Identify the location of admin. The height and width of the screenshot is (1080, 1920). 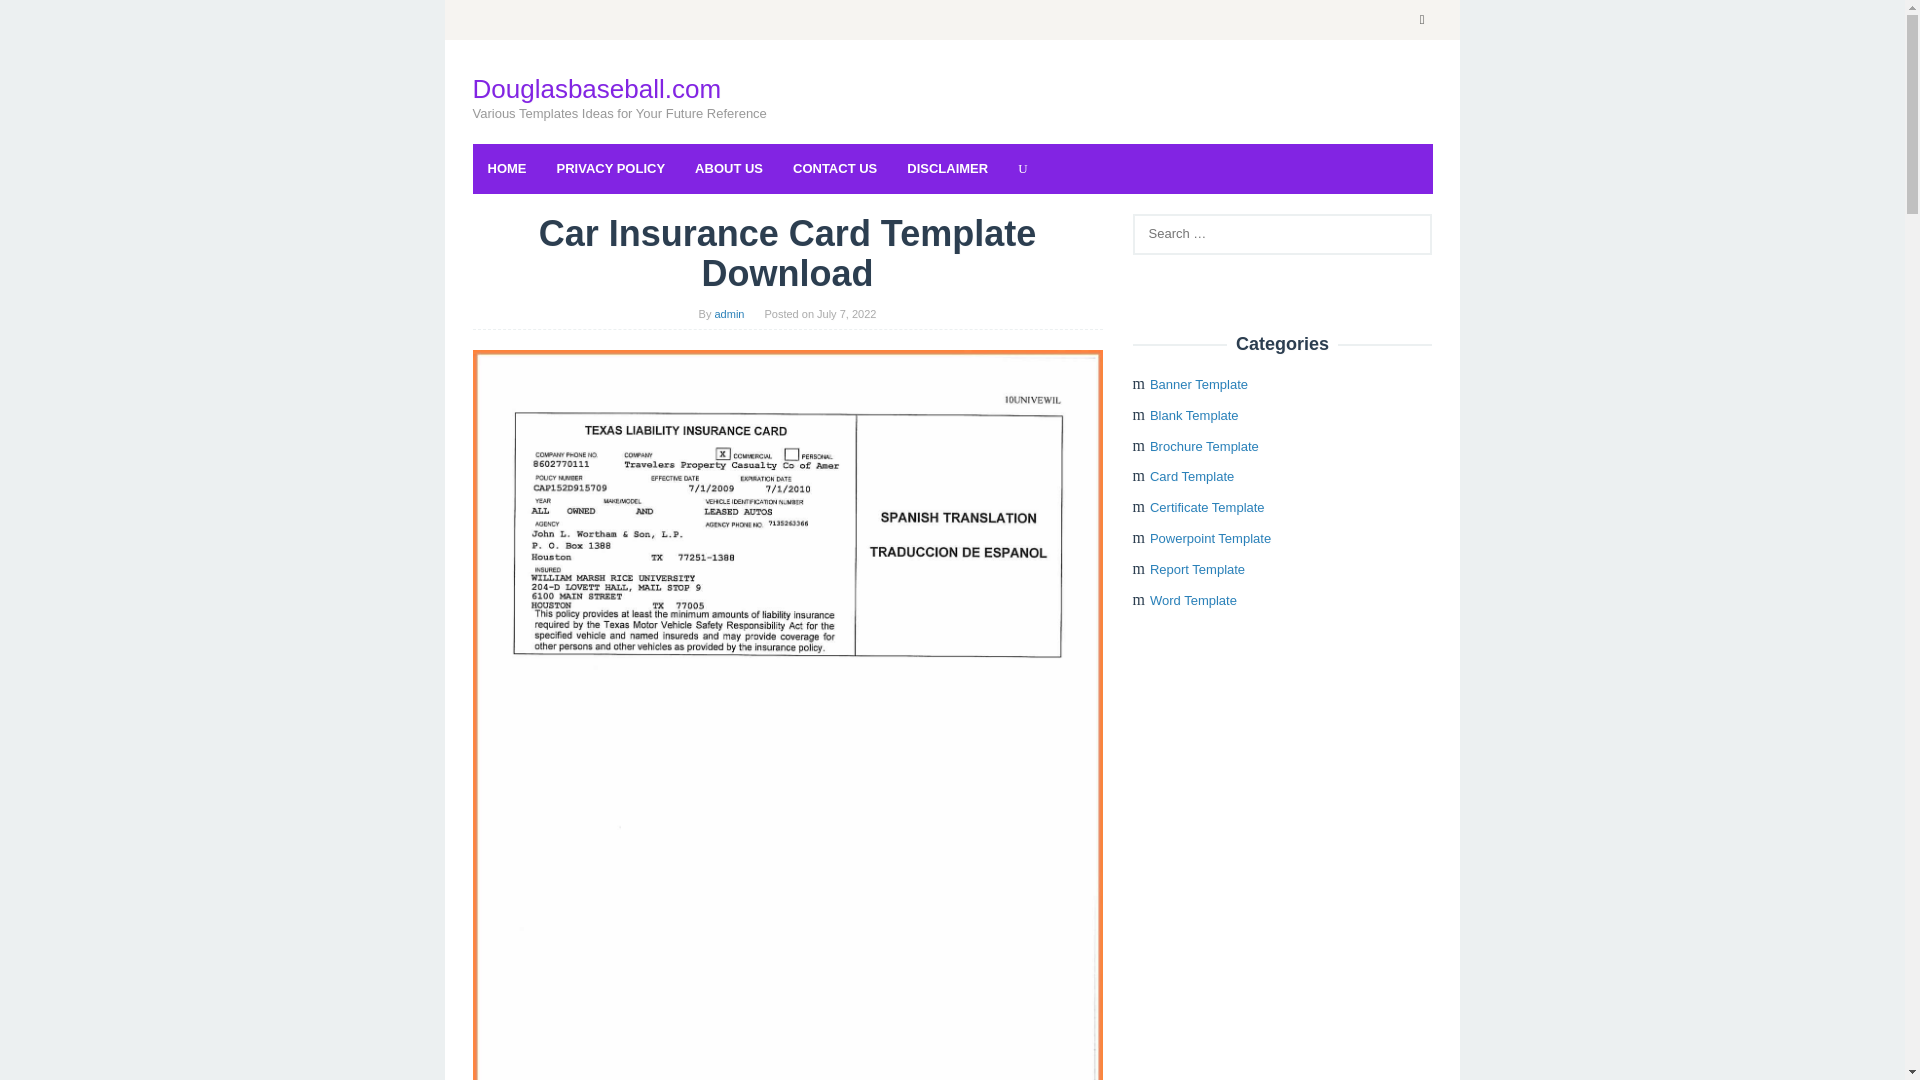
(729, 313).